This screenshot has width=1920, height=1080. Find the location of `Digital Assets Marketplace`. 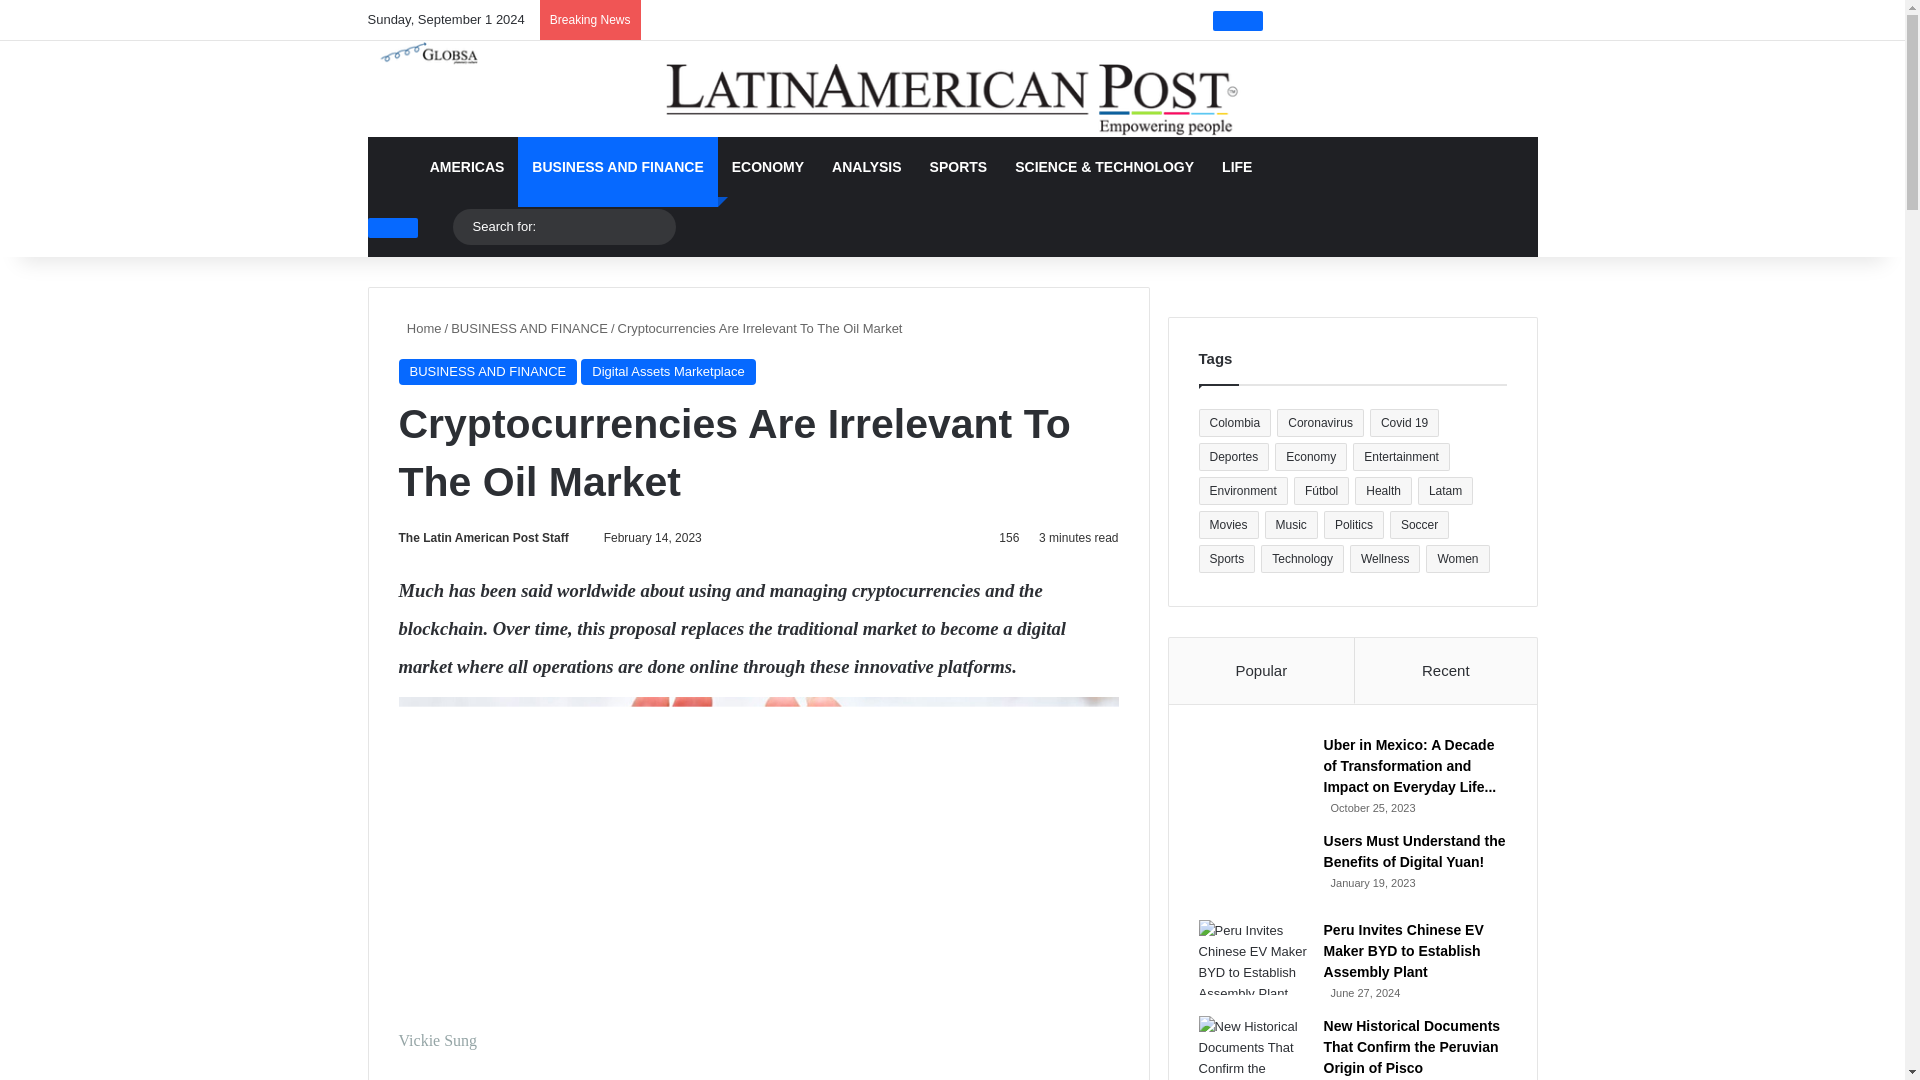

Digital Assets Marketplace is located at coordinates (668, 371).